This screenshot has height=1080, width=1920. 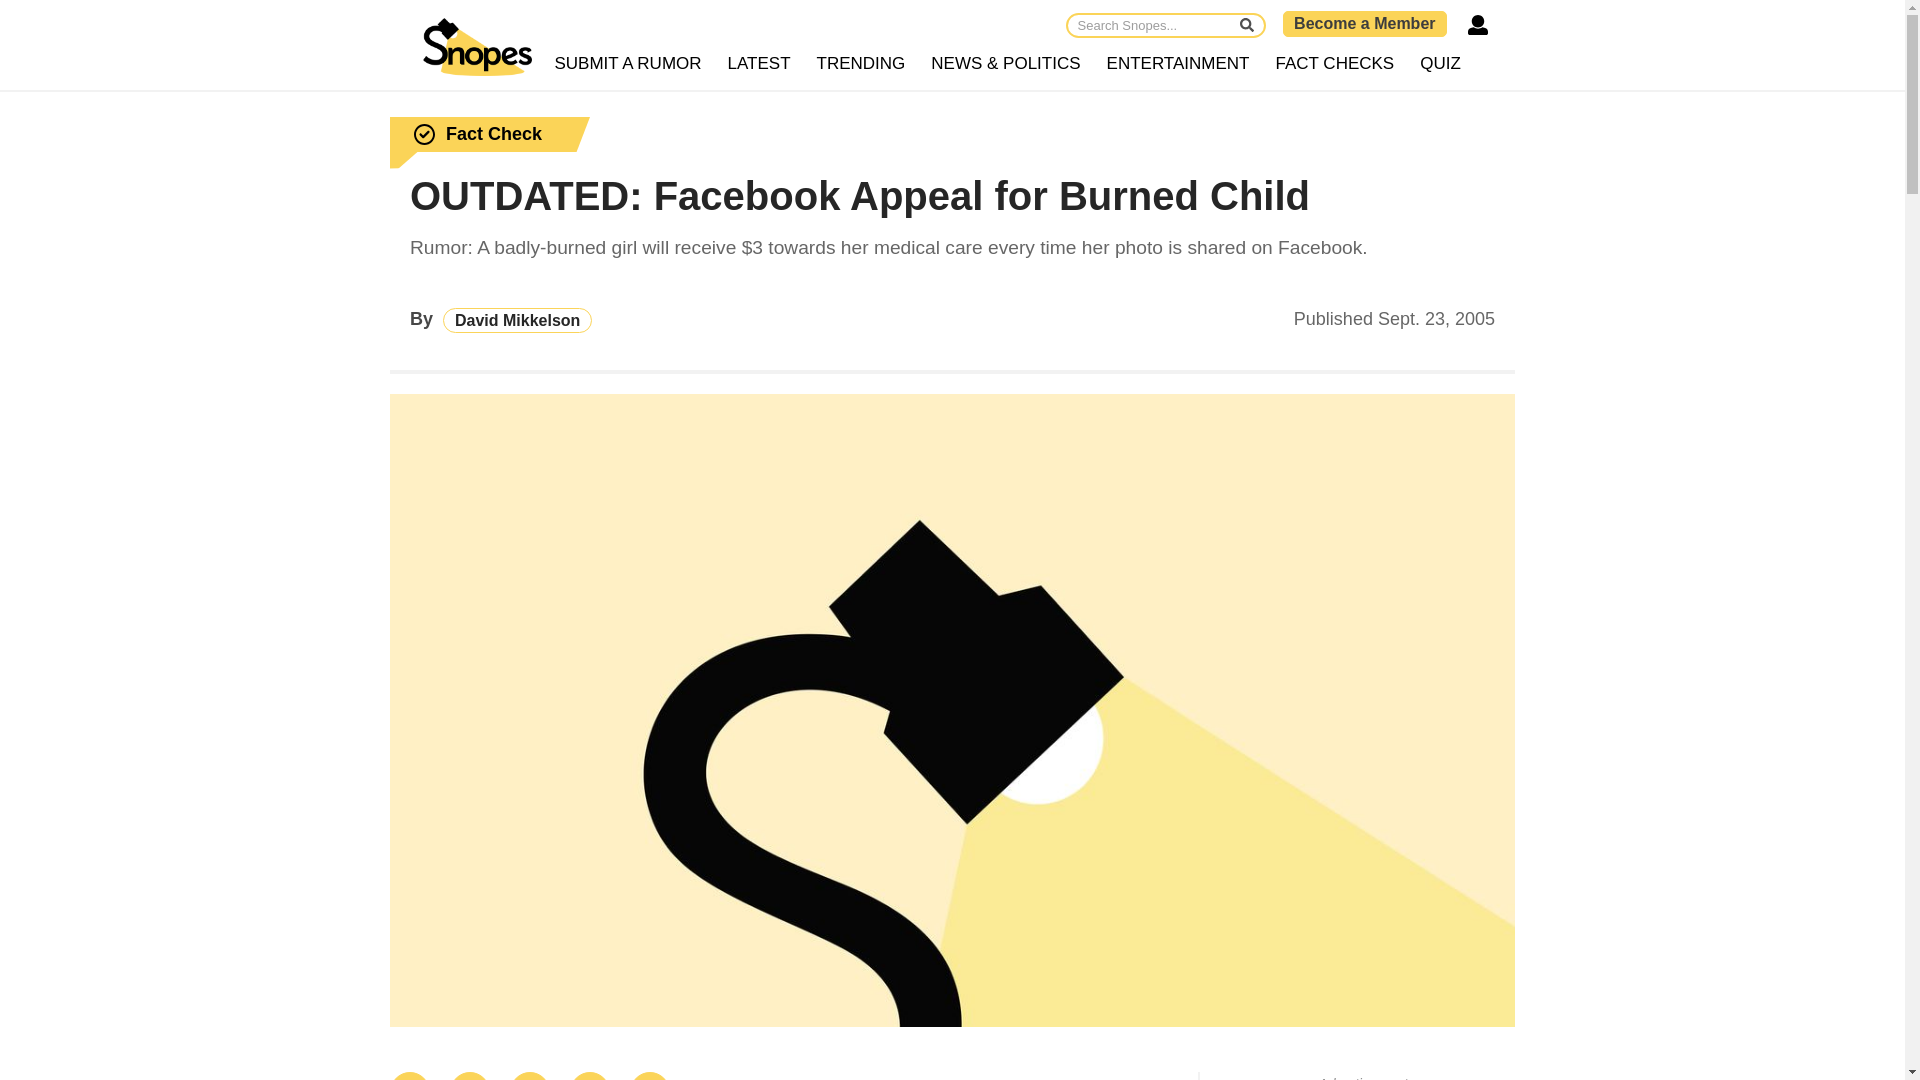 I want to click on LATEST, so click(x=760, y=64).